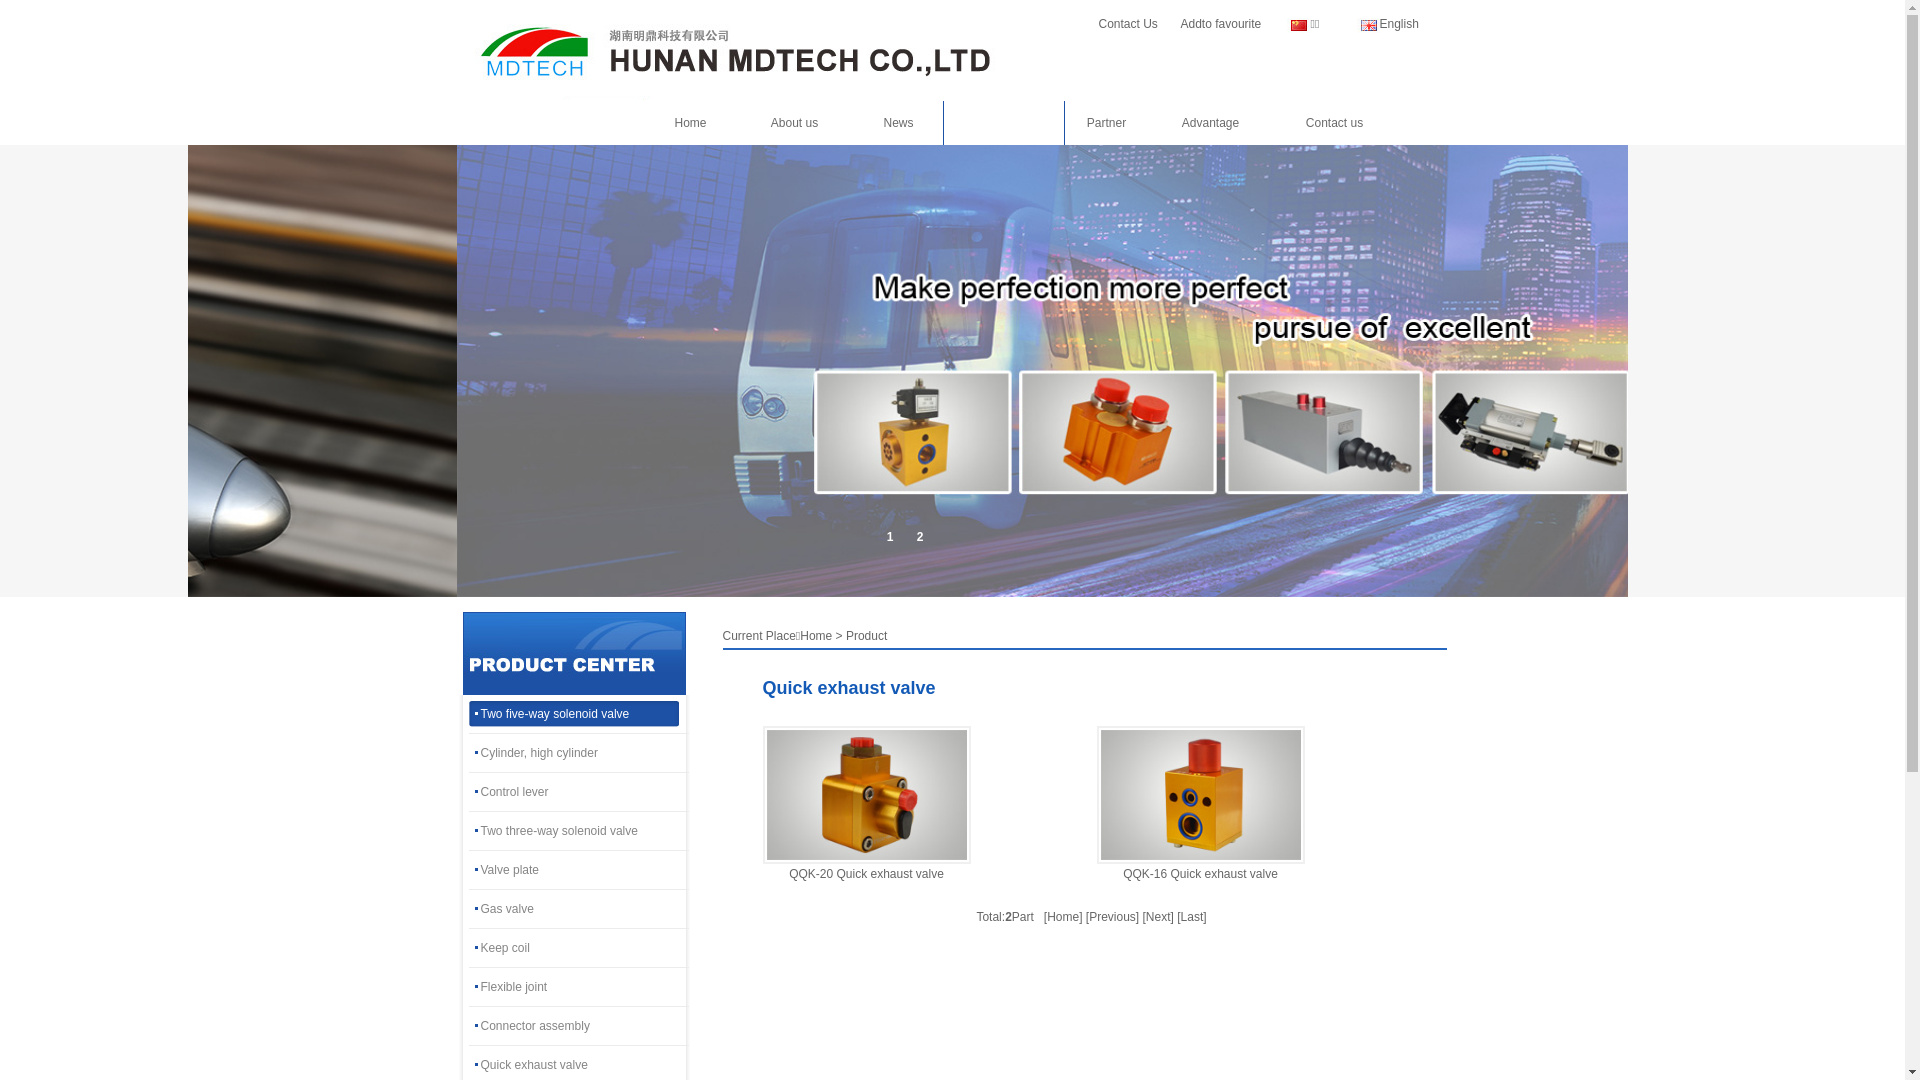 The height and width of the screenshot is (1080, 1920). I want to click on Two three-way solenoid valve, so click(578, 831).